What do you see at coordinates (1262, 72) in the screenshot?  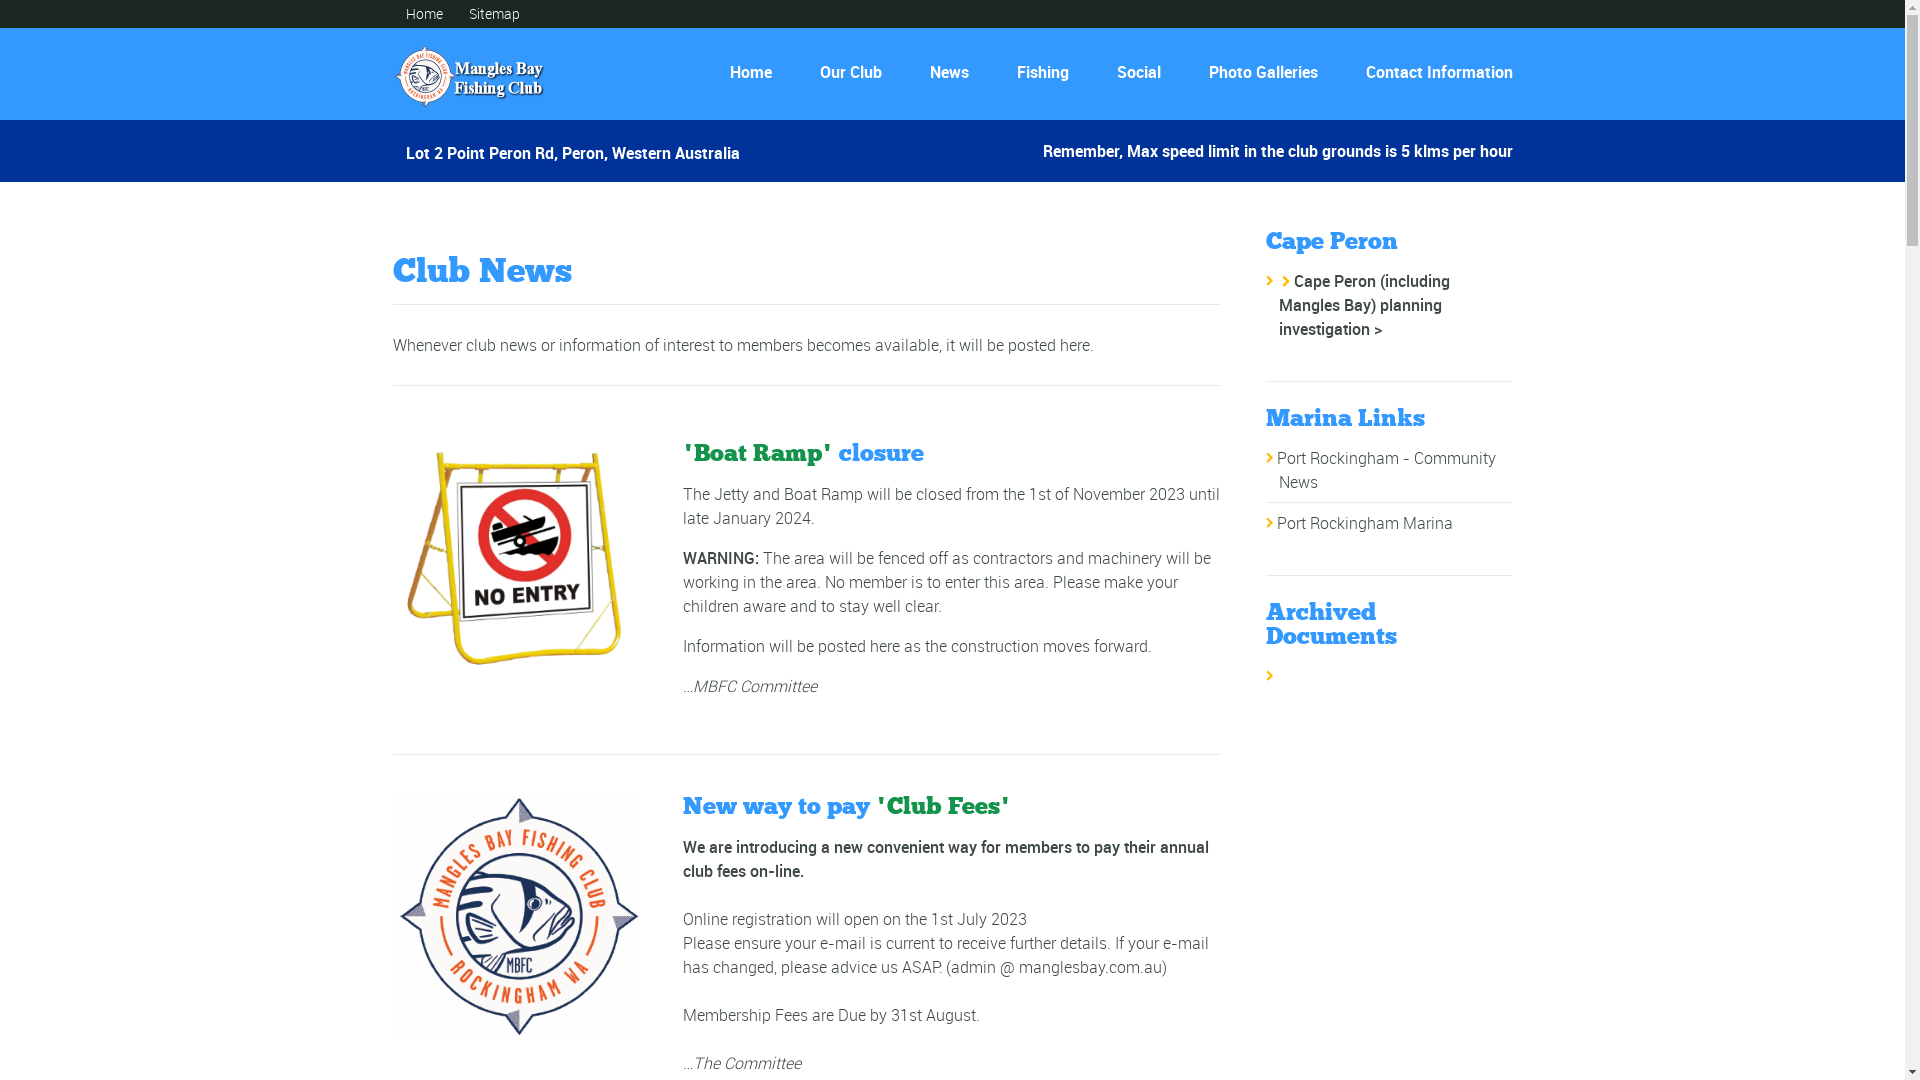 I see `Photo Galleries` at bounding box center [1262, 72].